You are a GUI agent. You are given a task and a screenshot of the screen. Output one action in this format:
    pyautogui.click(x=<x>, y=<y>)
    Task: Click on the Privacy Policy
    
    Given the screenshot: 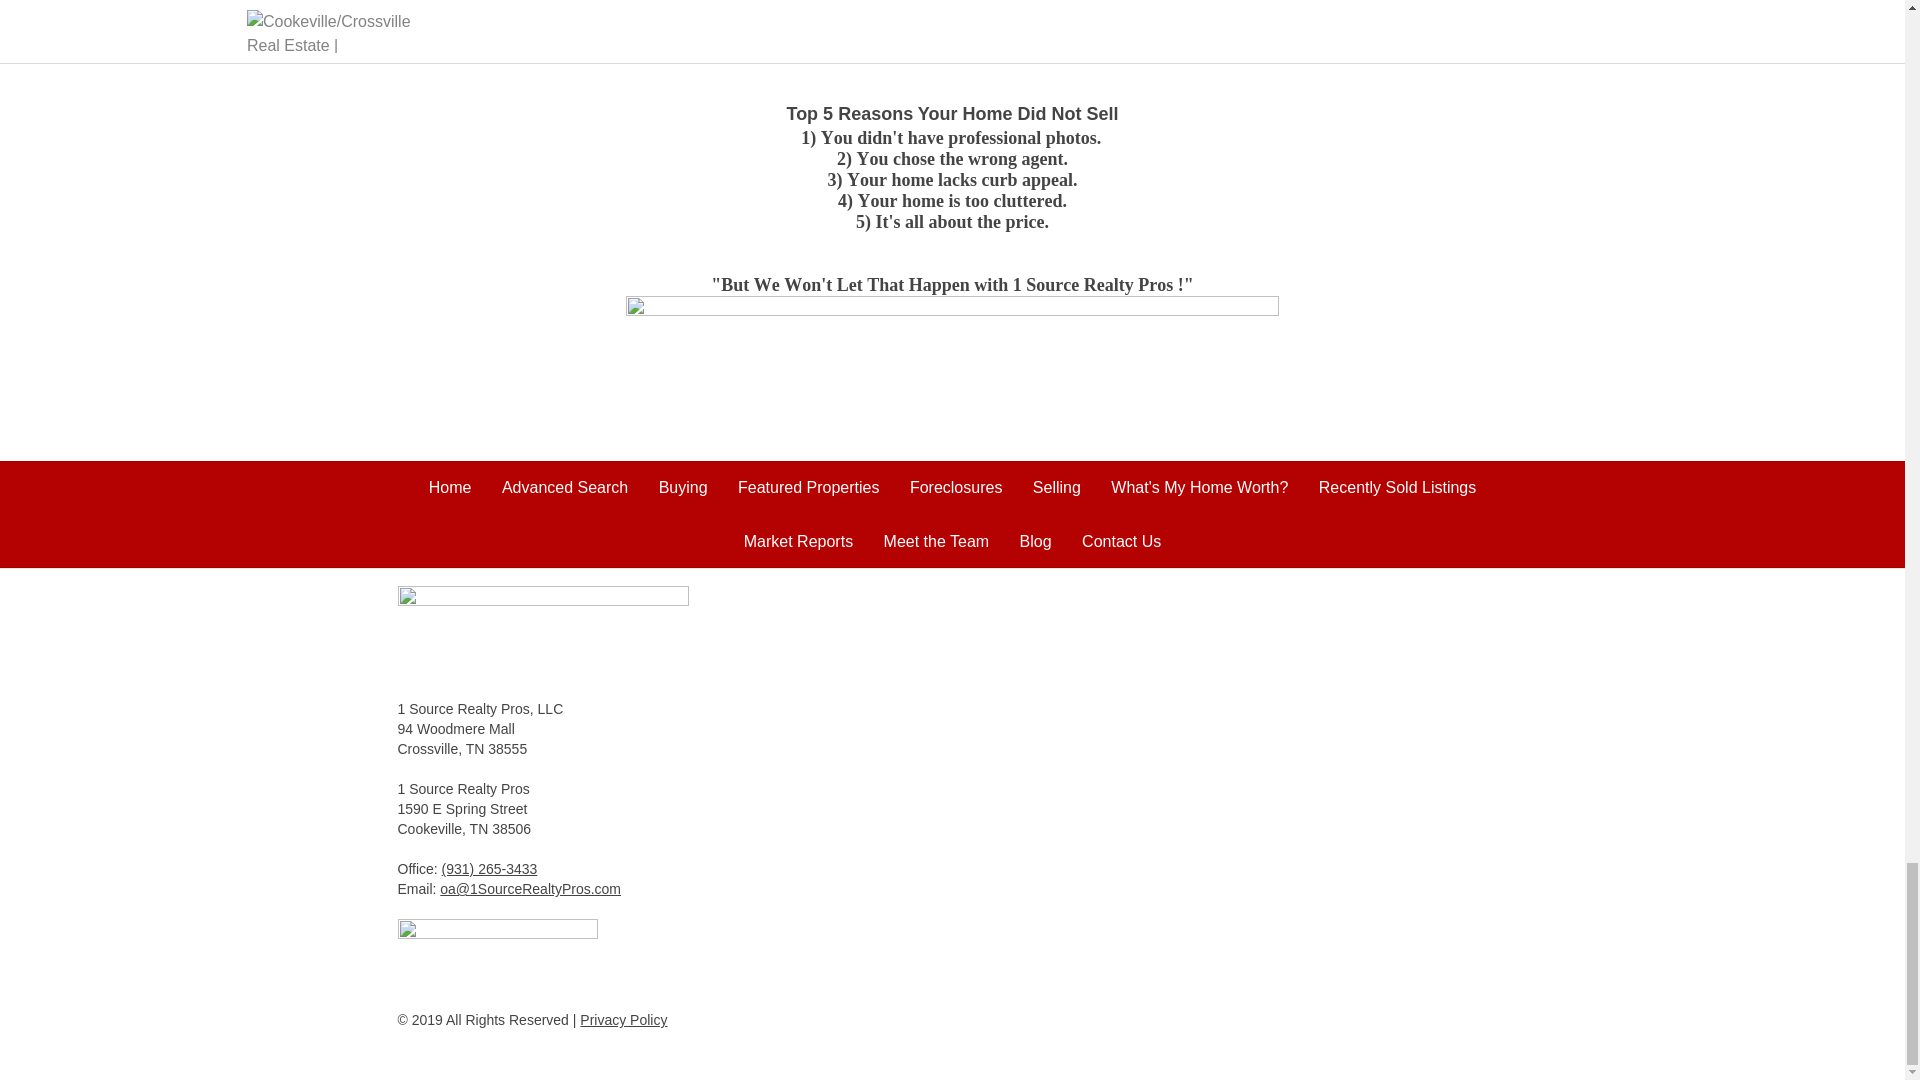 What is the action you would take?
    pyautogui.click(x=622, y=1020)
    